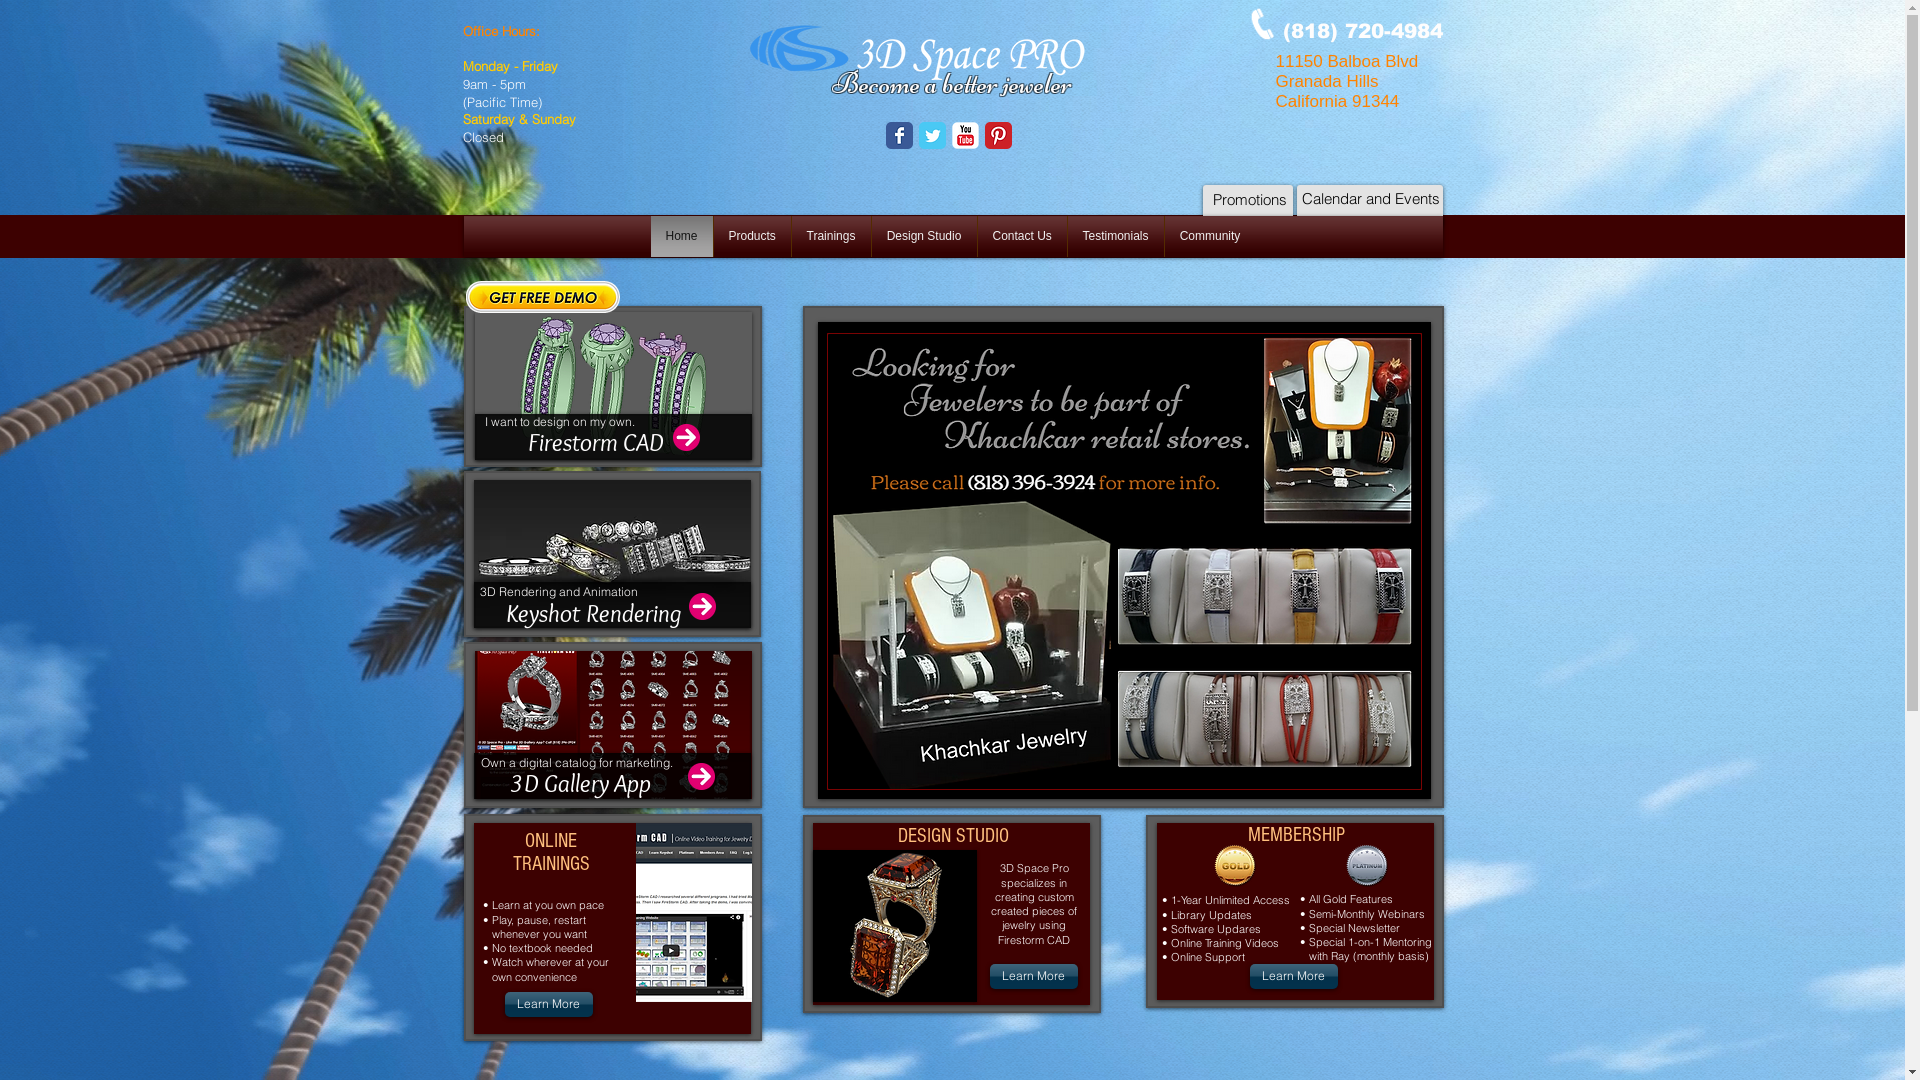 The height and width of the screenshot is (1080, 1920). I want to click on Products, so click(752, 236).